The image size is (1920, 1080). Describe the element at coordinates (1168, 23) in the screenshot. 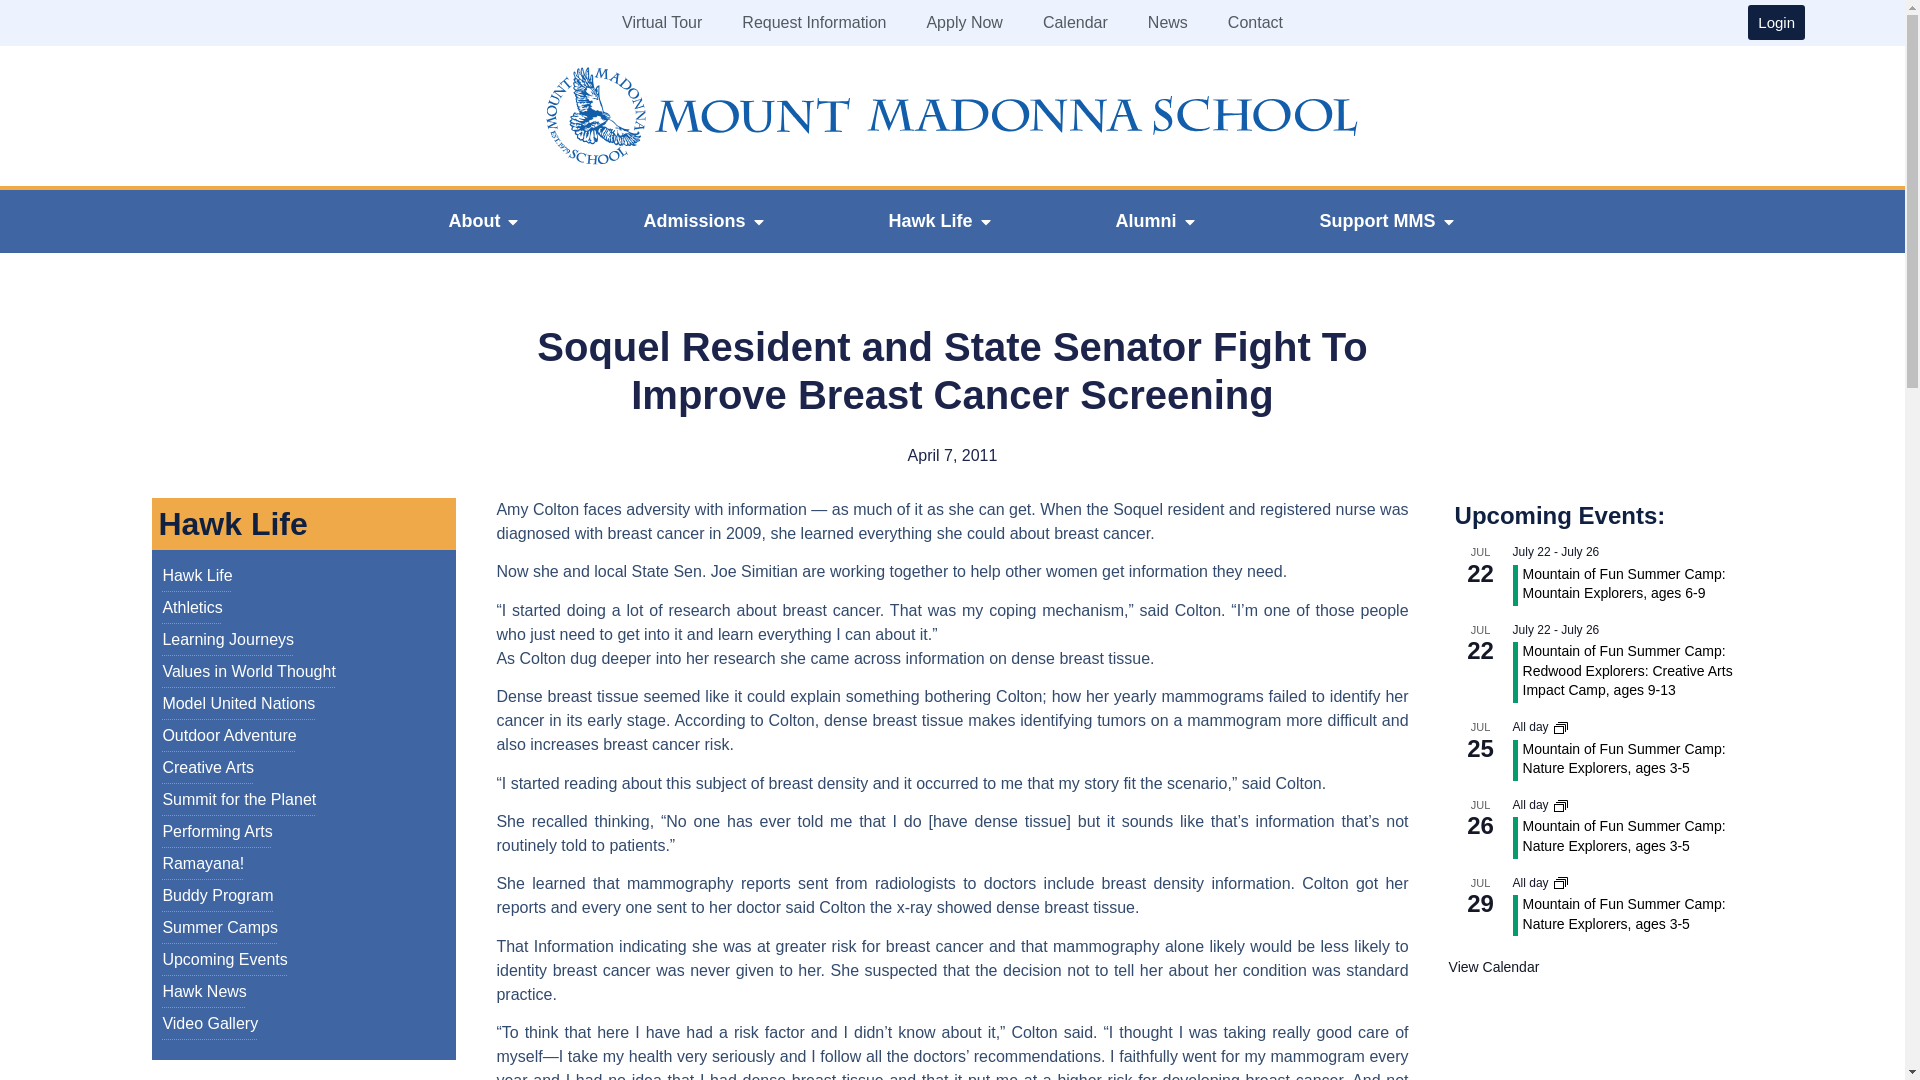

I see `News` at that location.